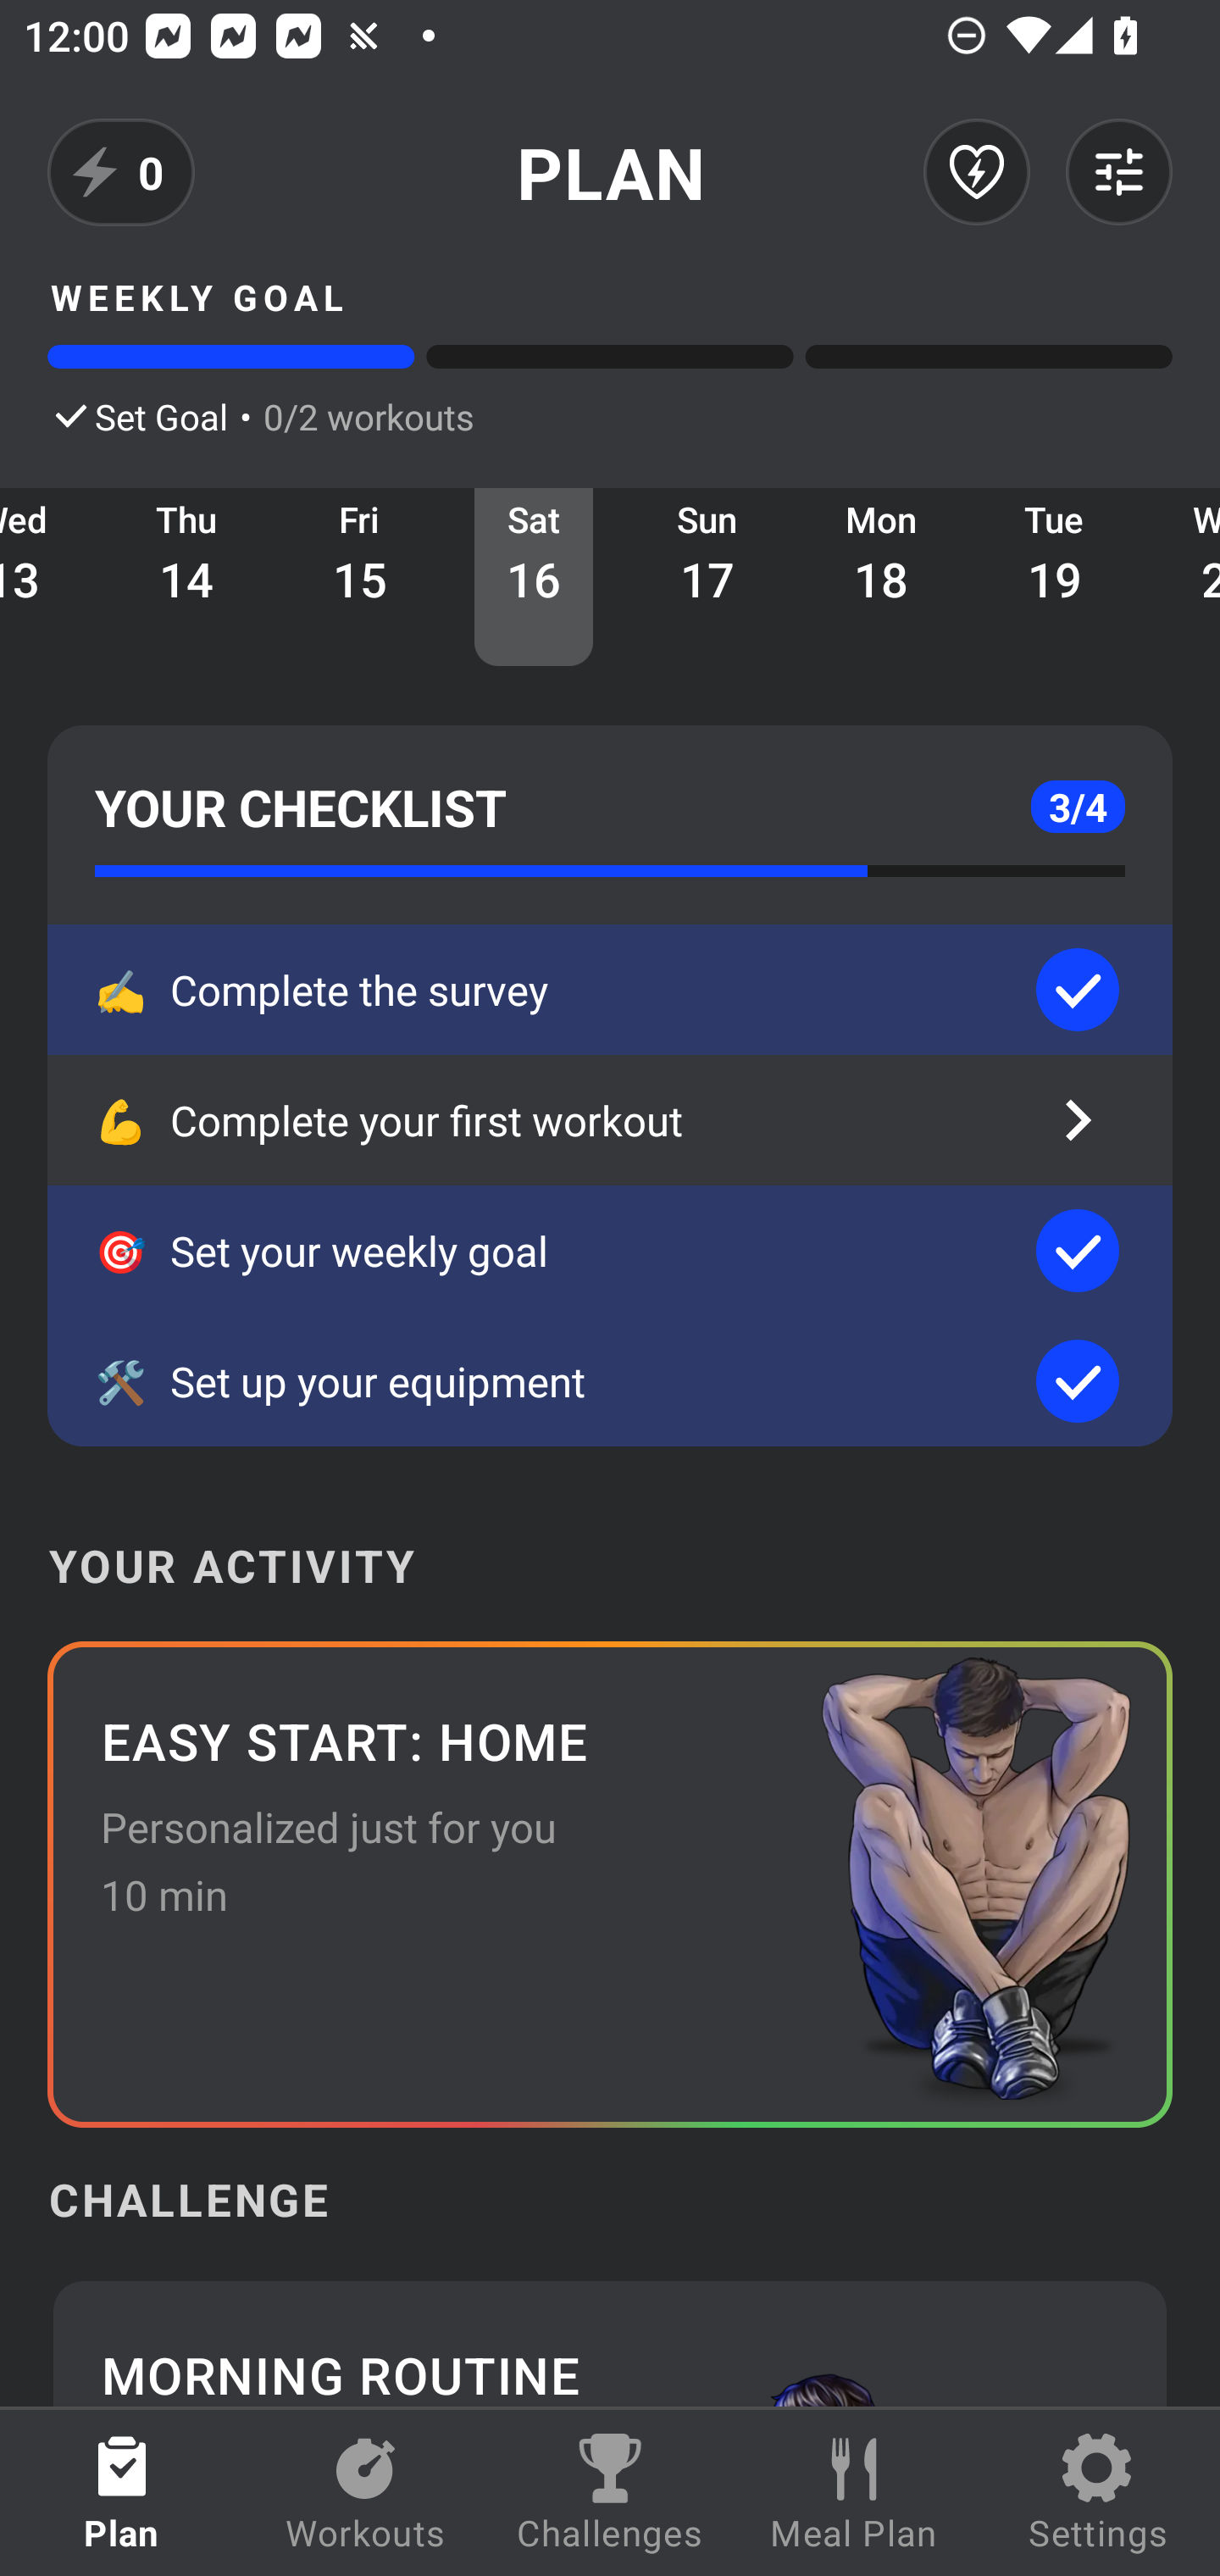 Image resolution: width=1220 pixels, height=2576 pixels. Describe the element at coordinates (360, 576) in the screenshot. I see `Fri 15` at that location.